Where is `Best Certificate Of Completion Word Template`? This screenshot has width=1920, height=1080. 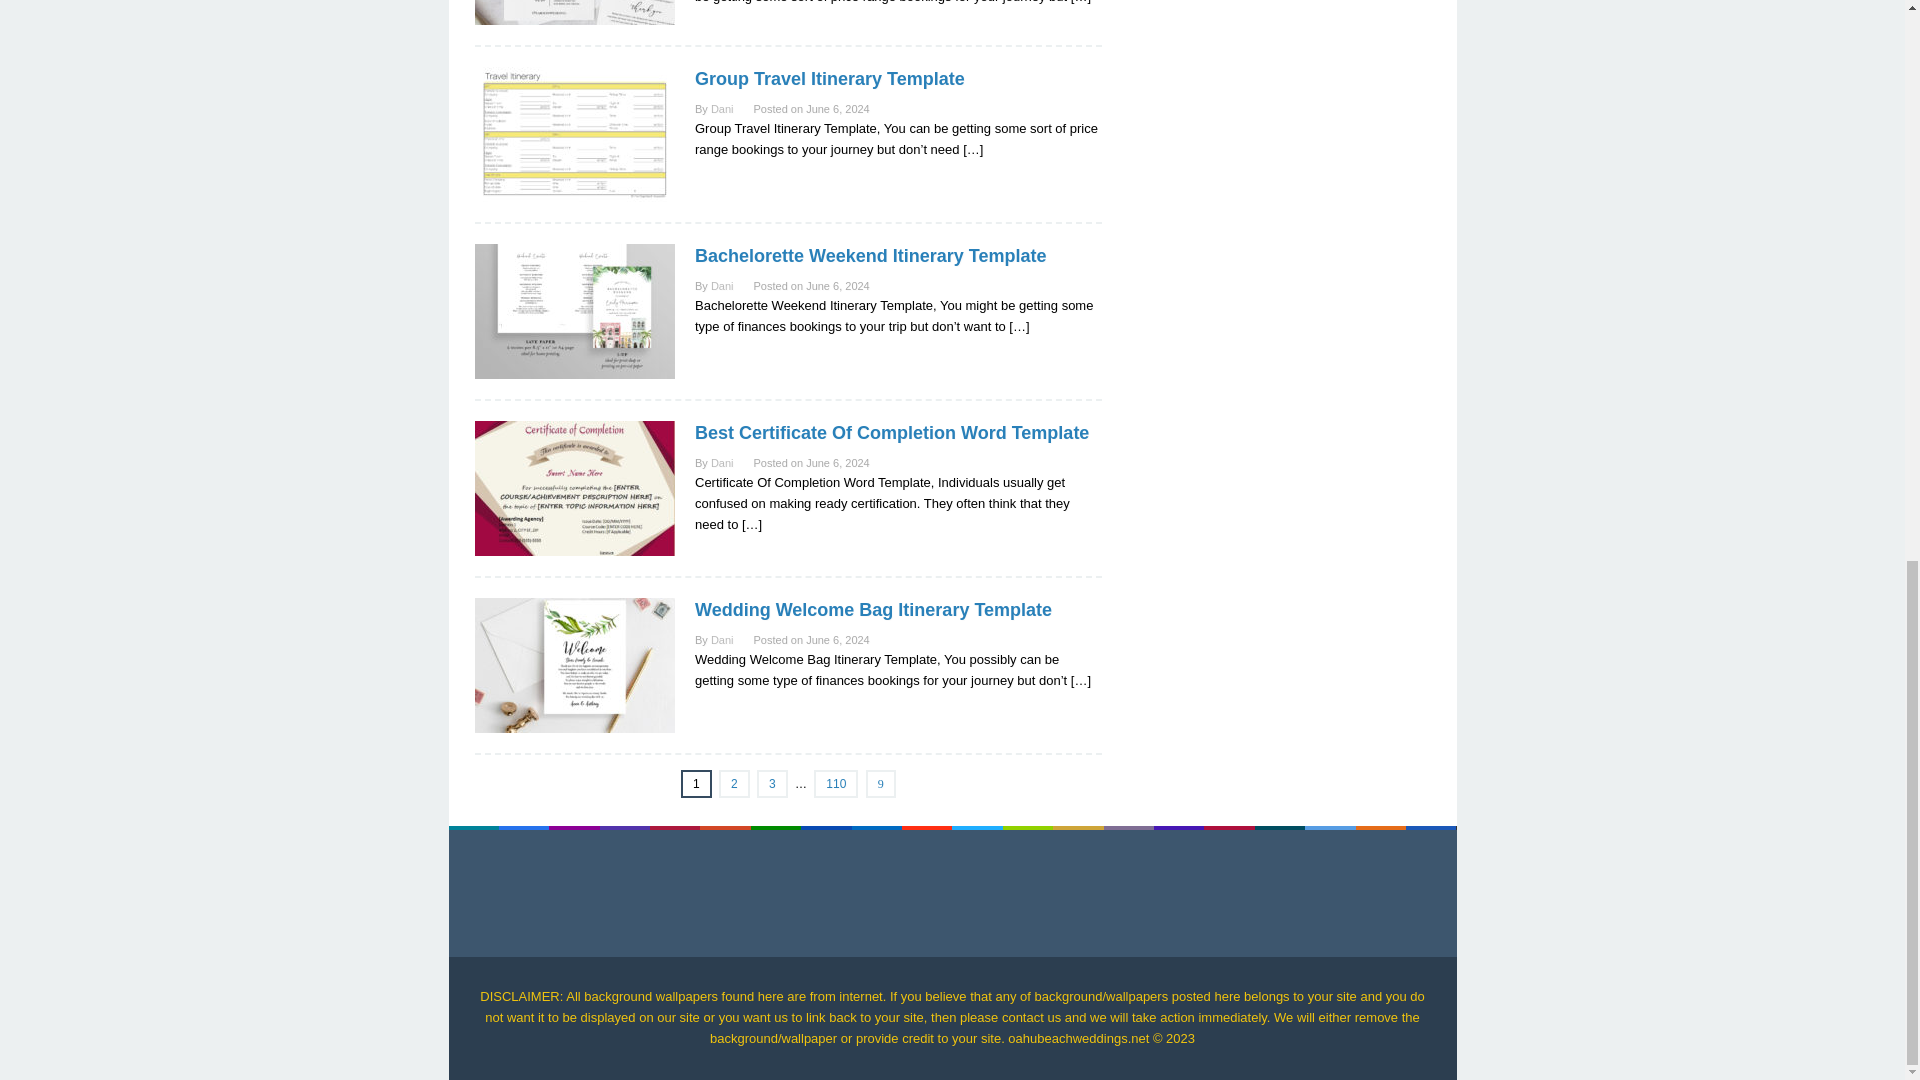 Best Certificate Of Completion Word Template is located at coordinates (892, 432).